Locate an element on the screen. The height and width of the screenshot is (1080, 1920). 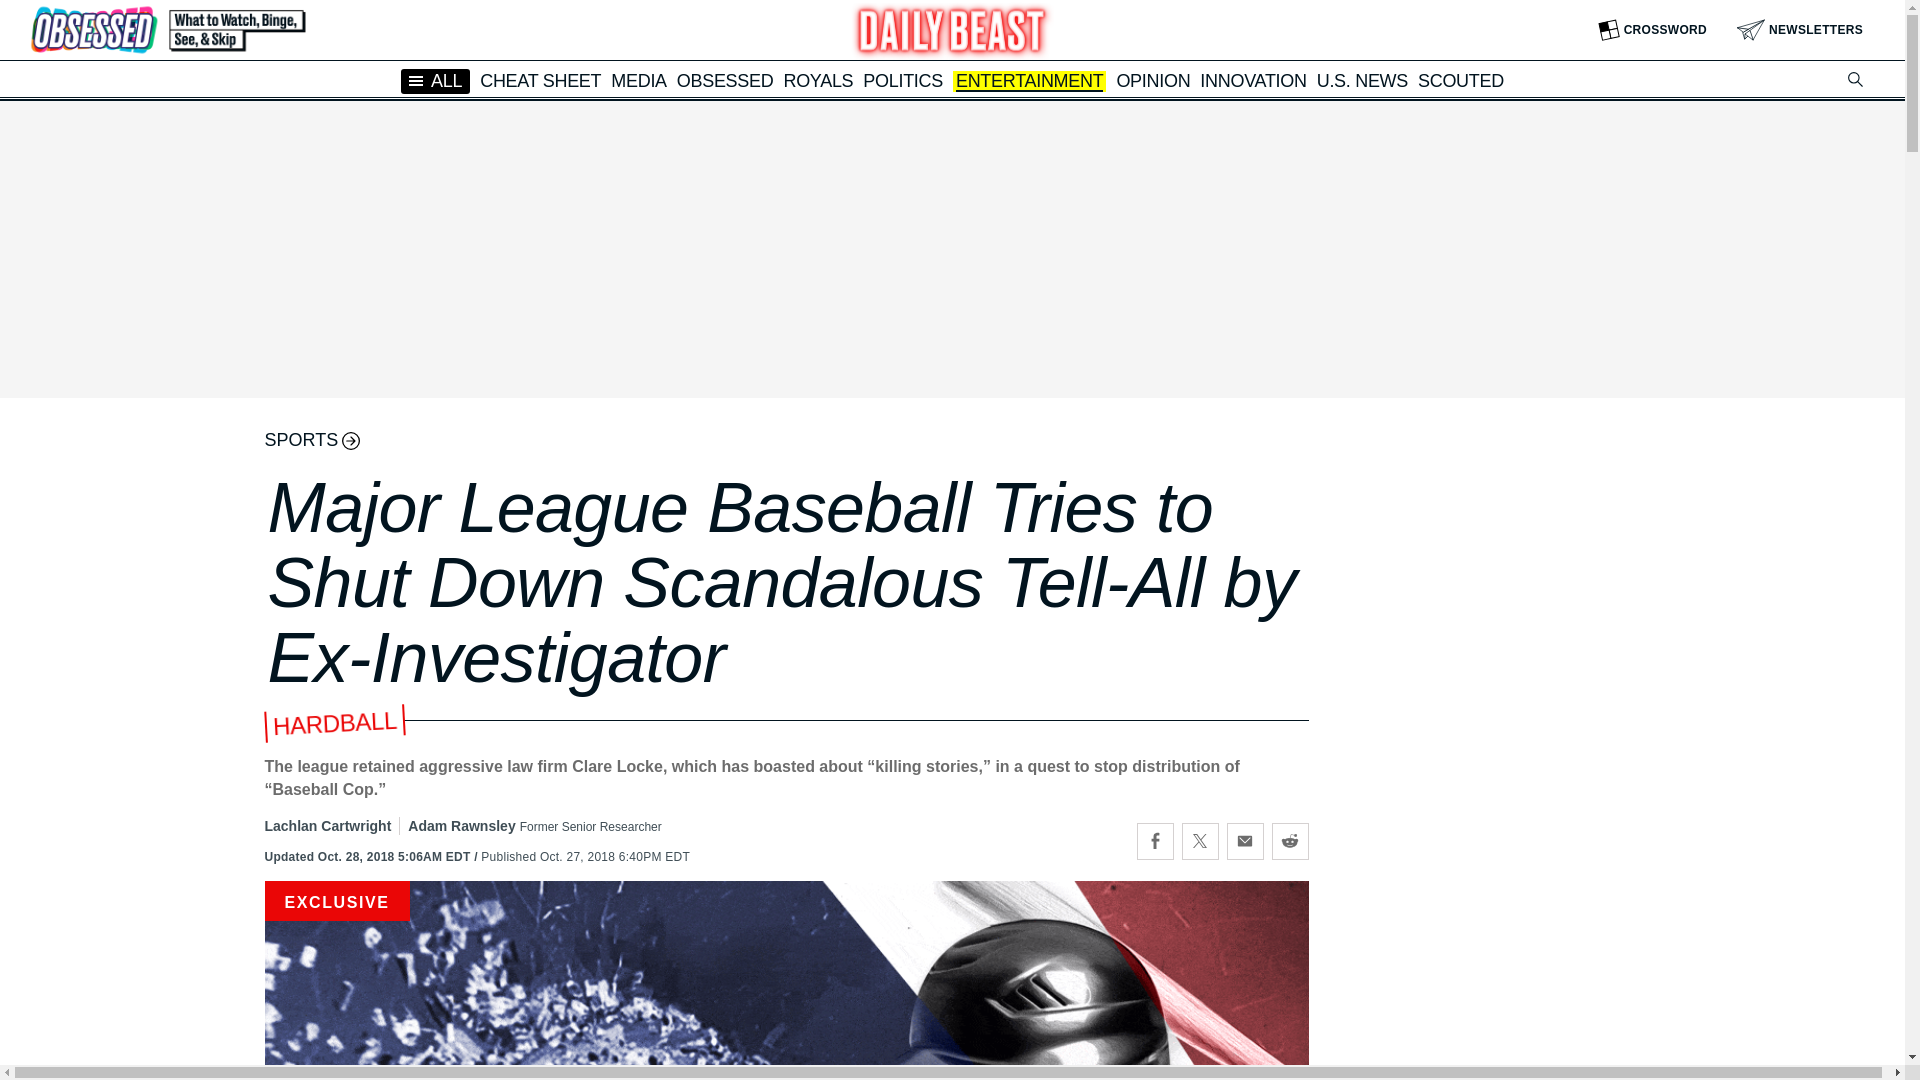
OPINION is located at coordinates (1152, 80).